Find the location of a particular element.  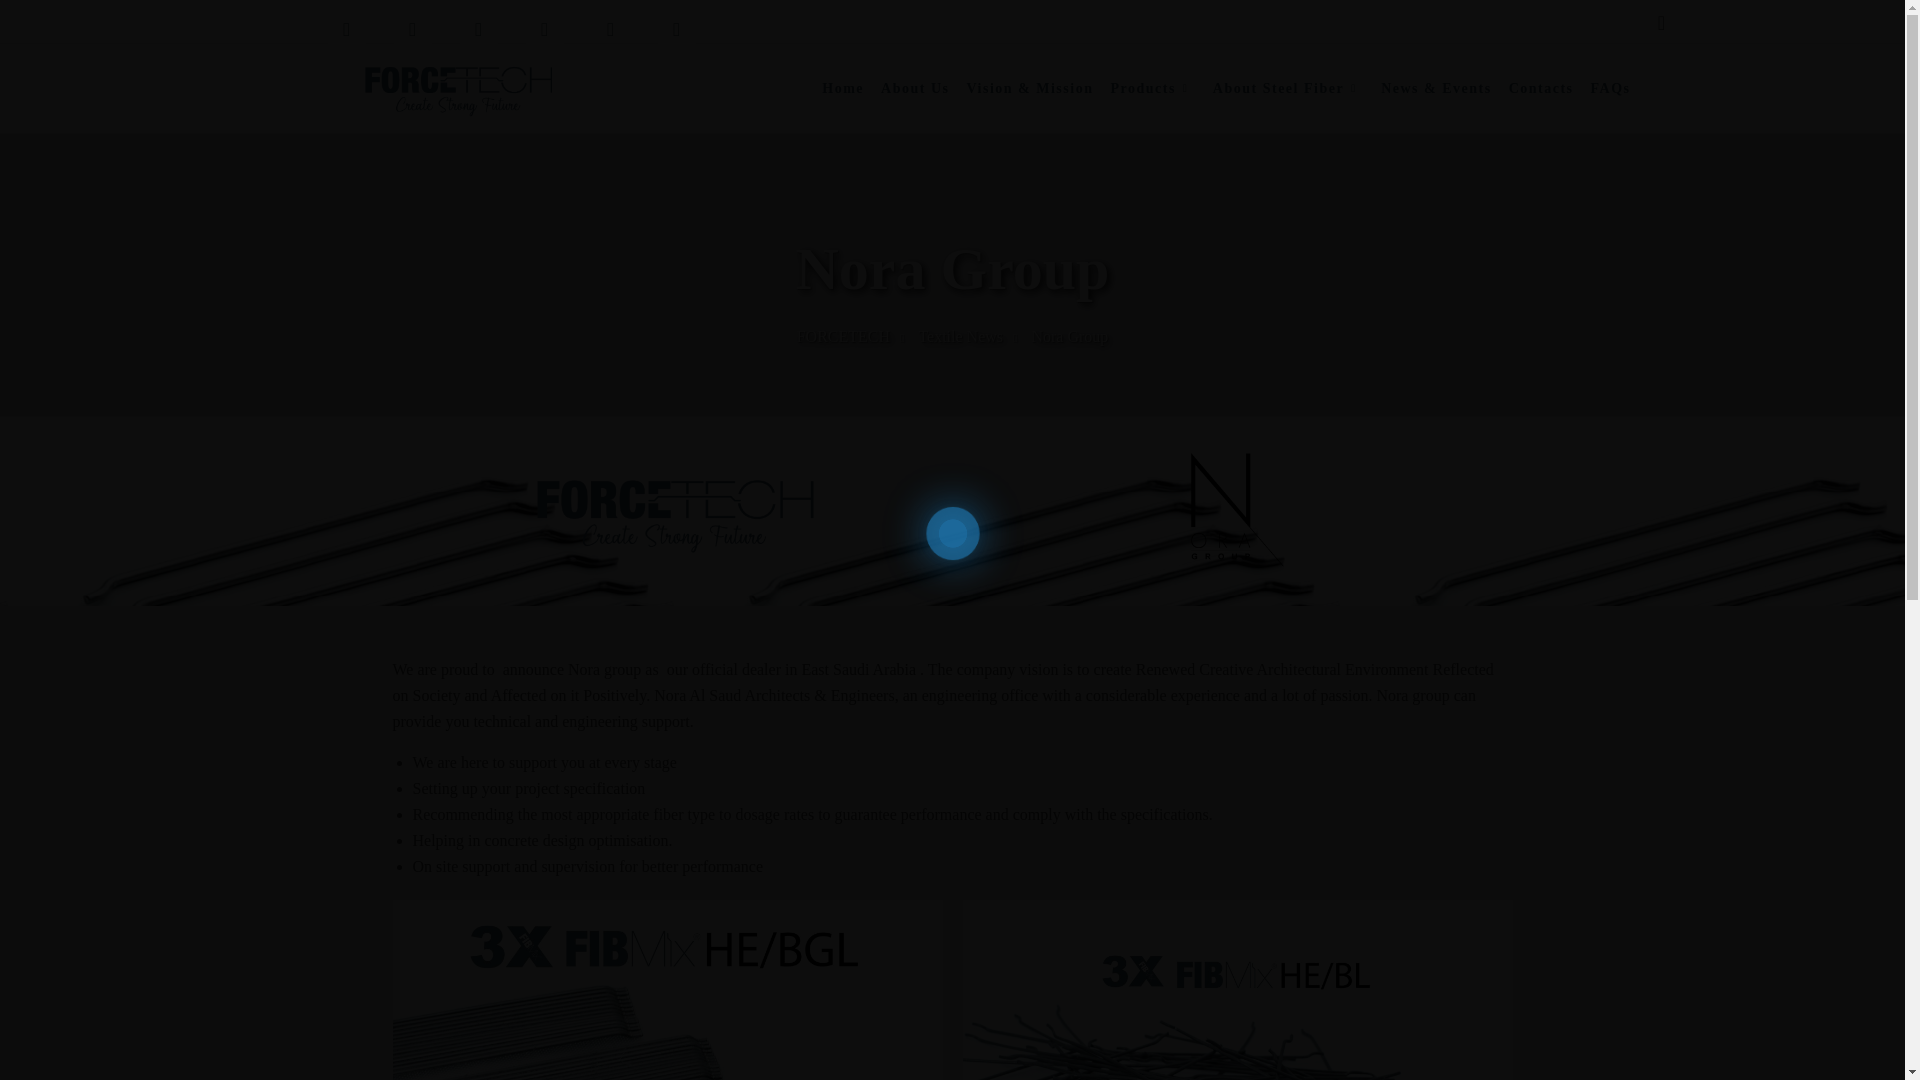

About Us is located at coordinates (914, 88).